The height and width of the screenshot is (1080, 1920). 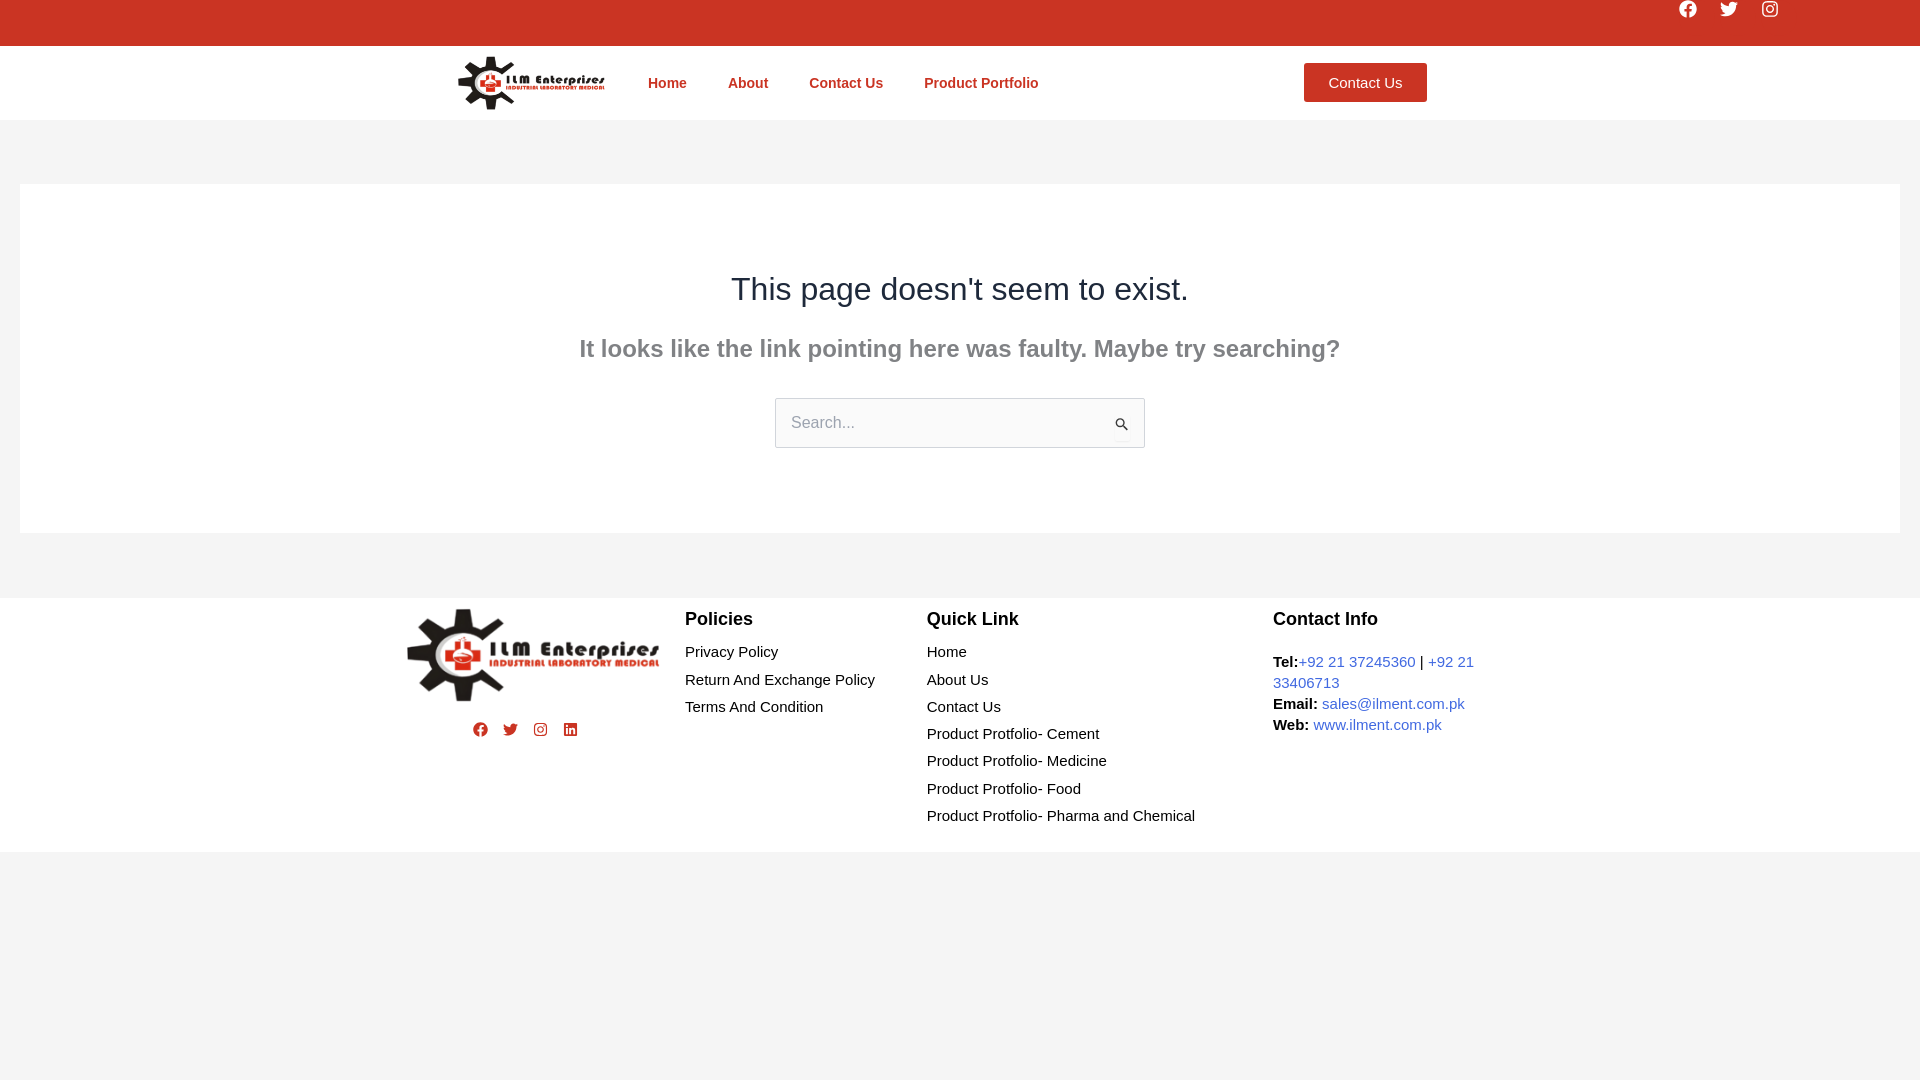 I want to click on Contact Us, so click(x=846, y=83).